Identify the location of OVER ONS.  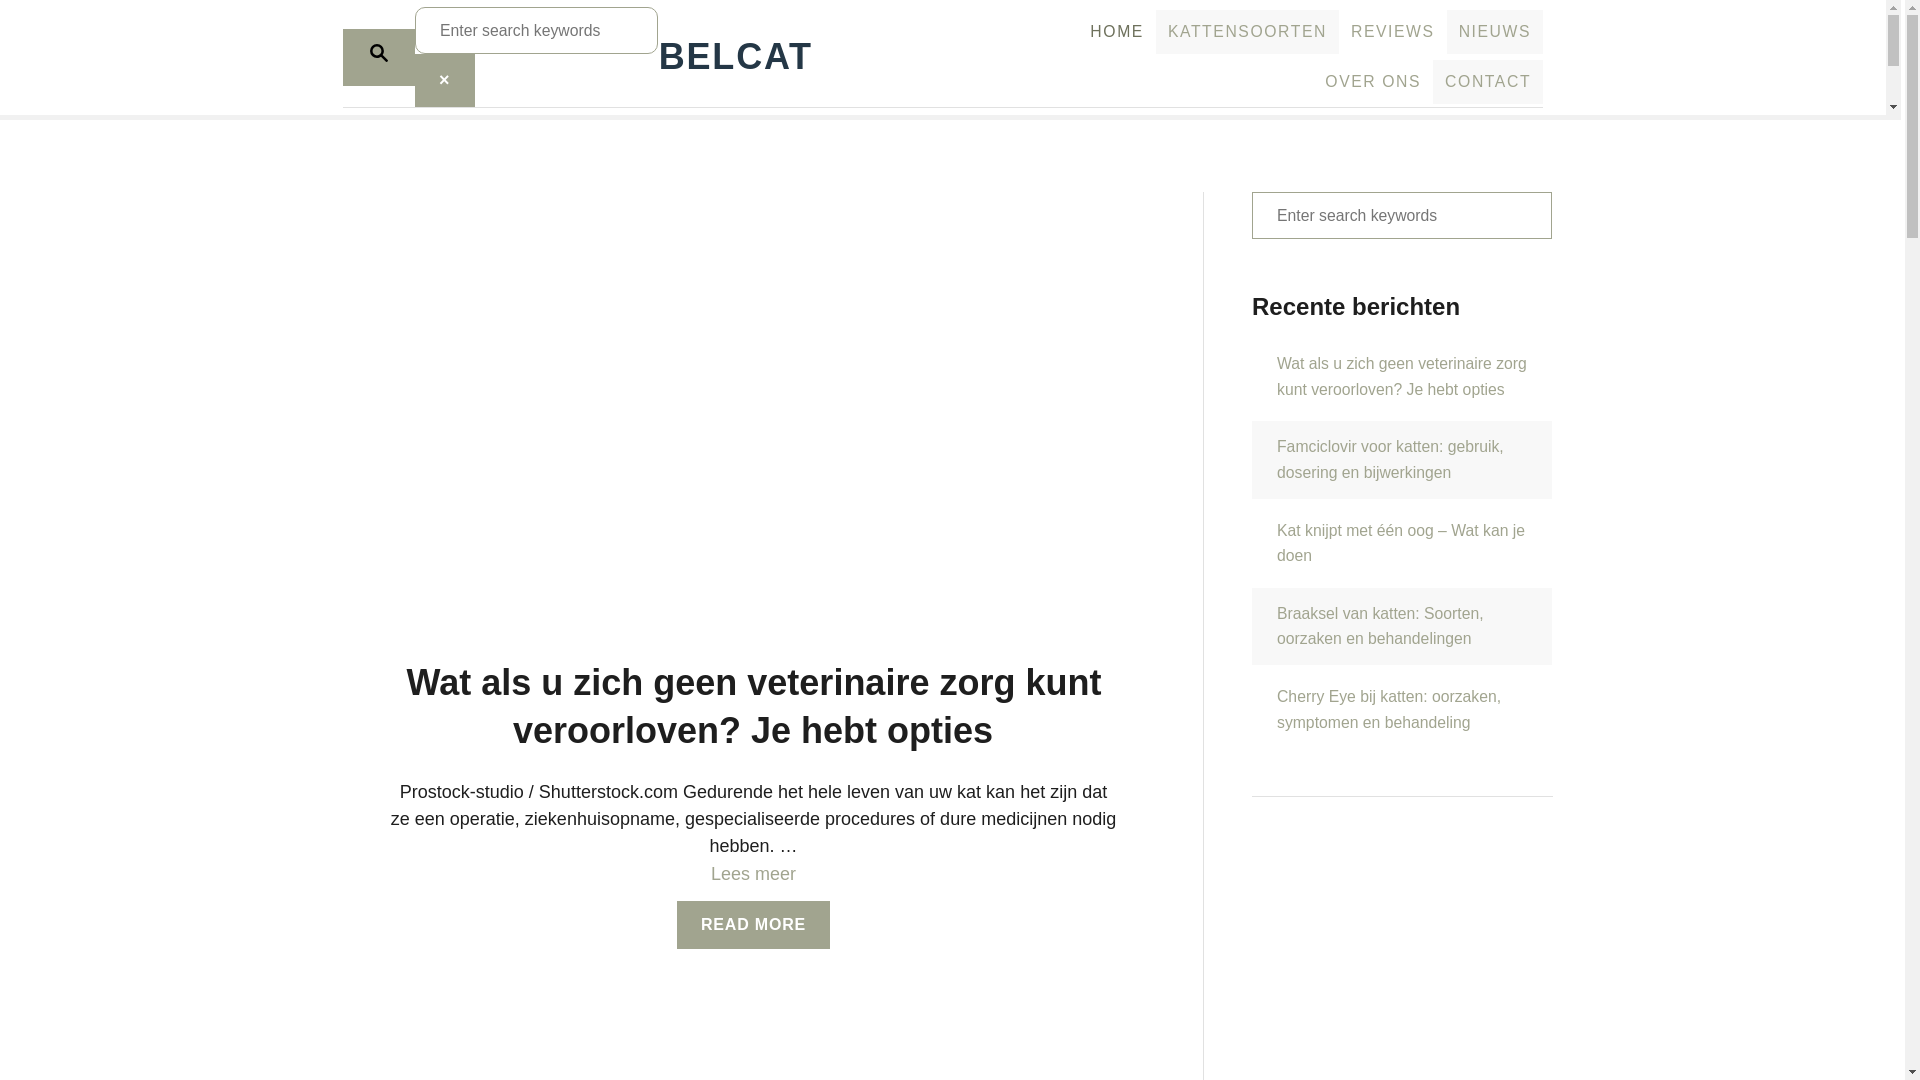
(1373, 82).